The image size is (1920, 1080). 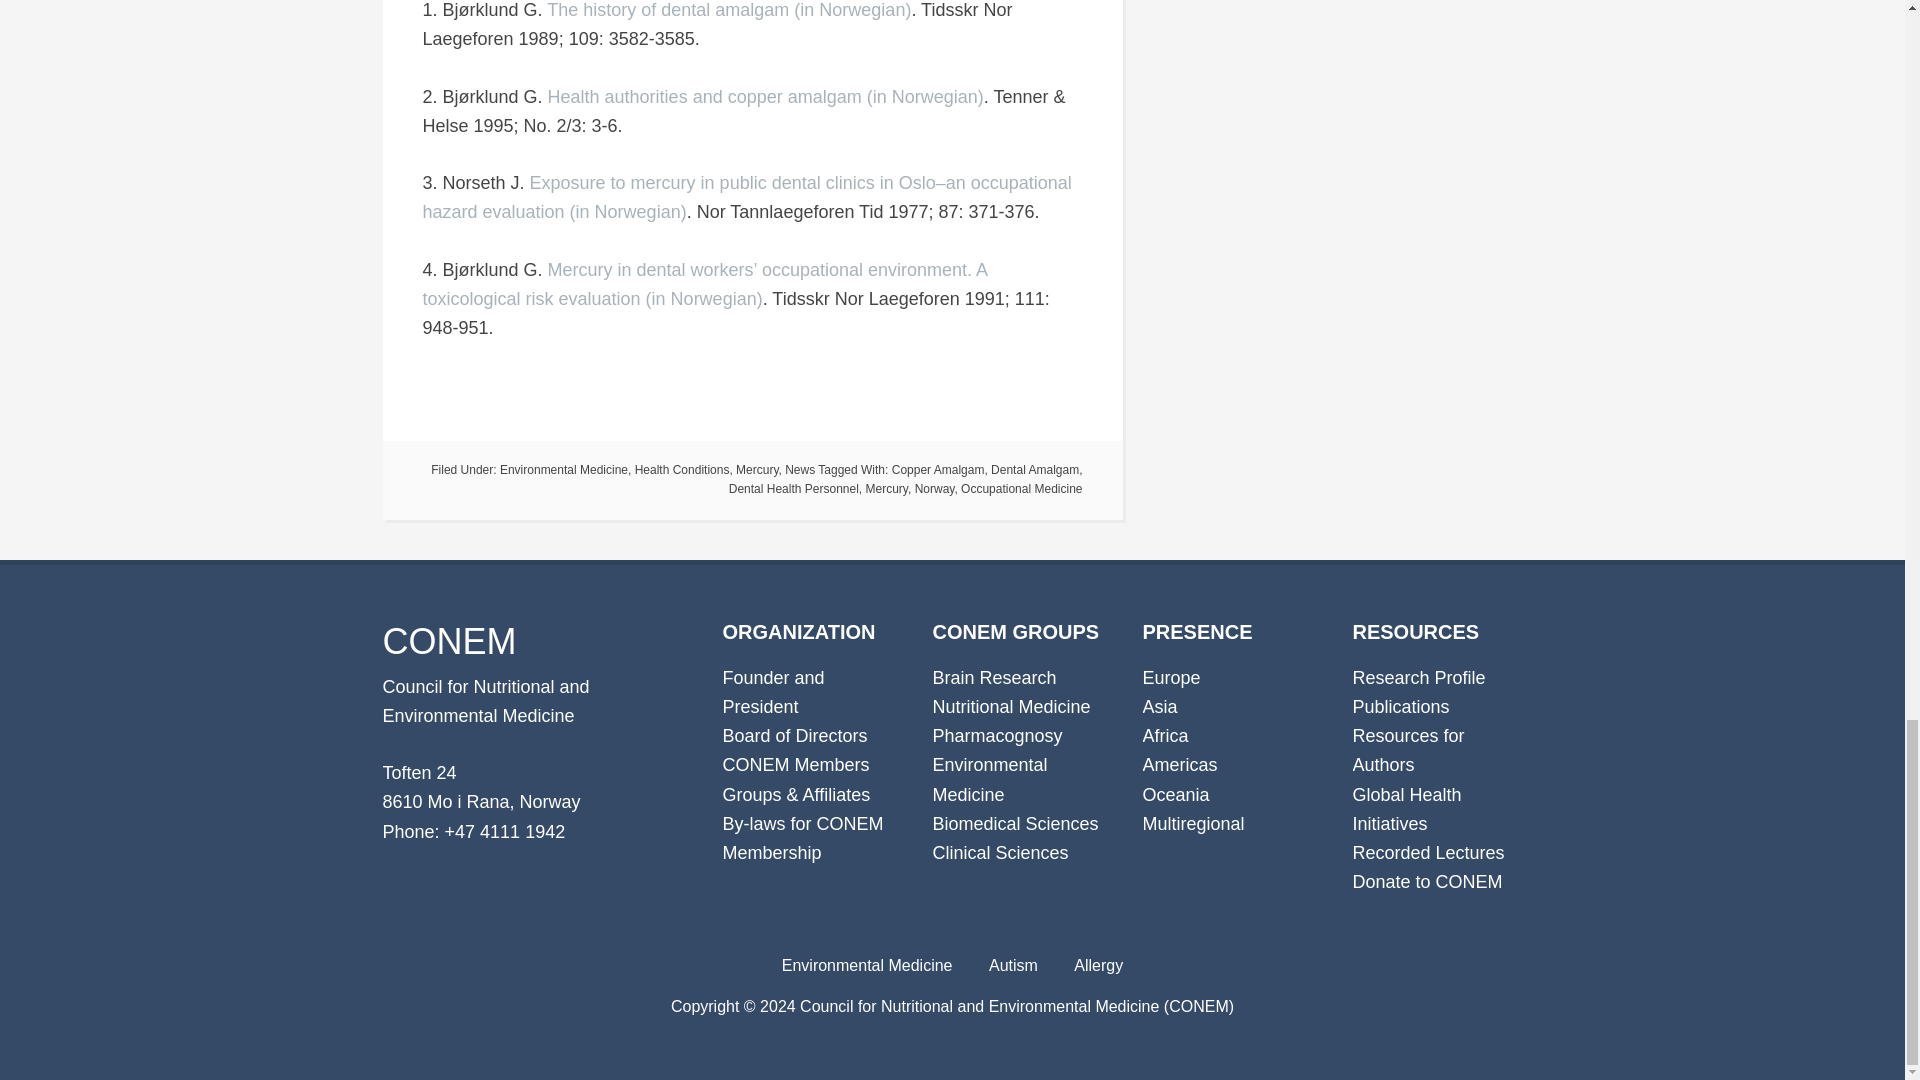 I want to click on News, so click(x=800, y=470).